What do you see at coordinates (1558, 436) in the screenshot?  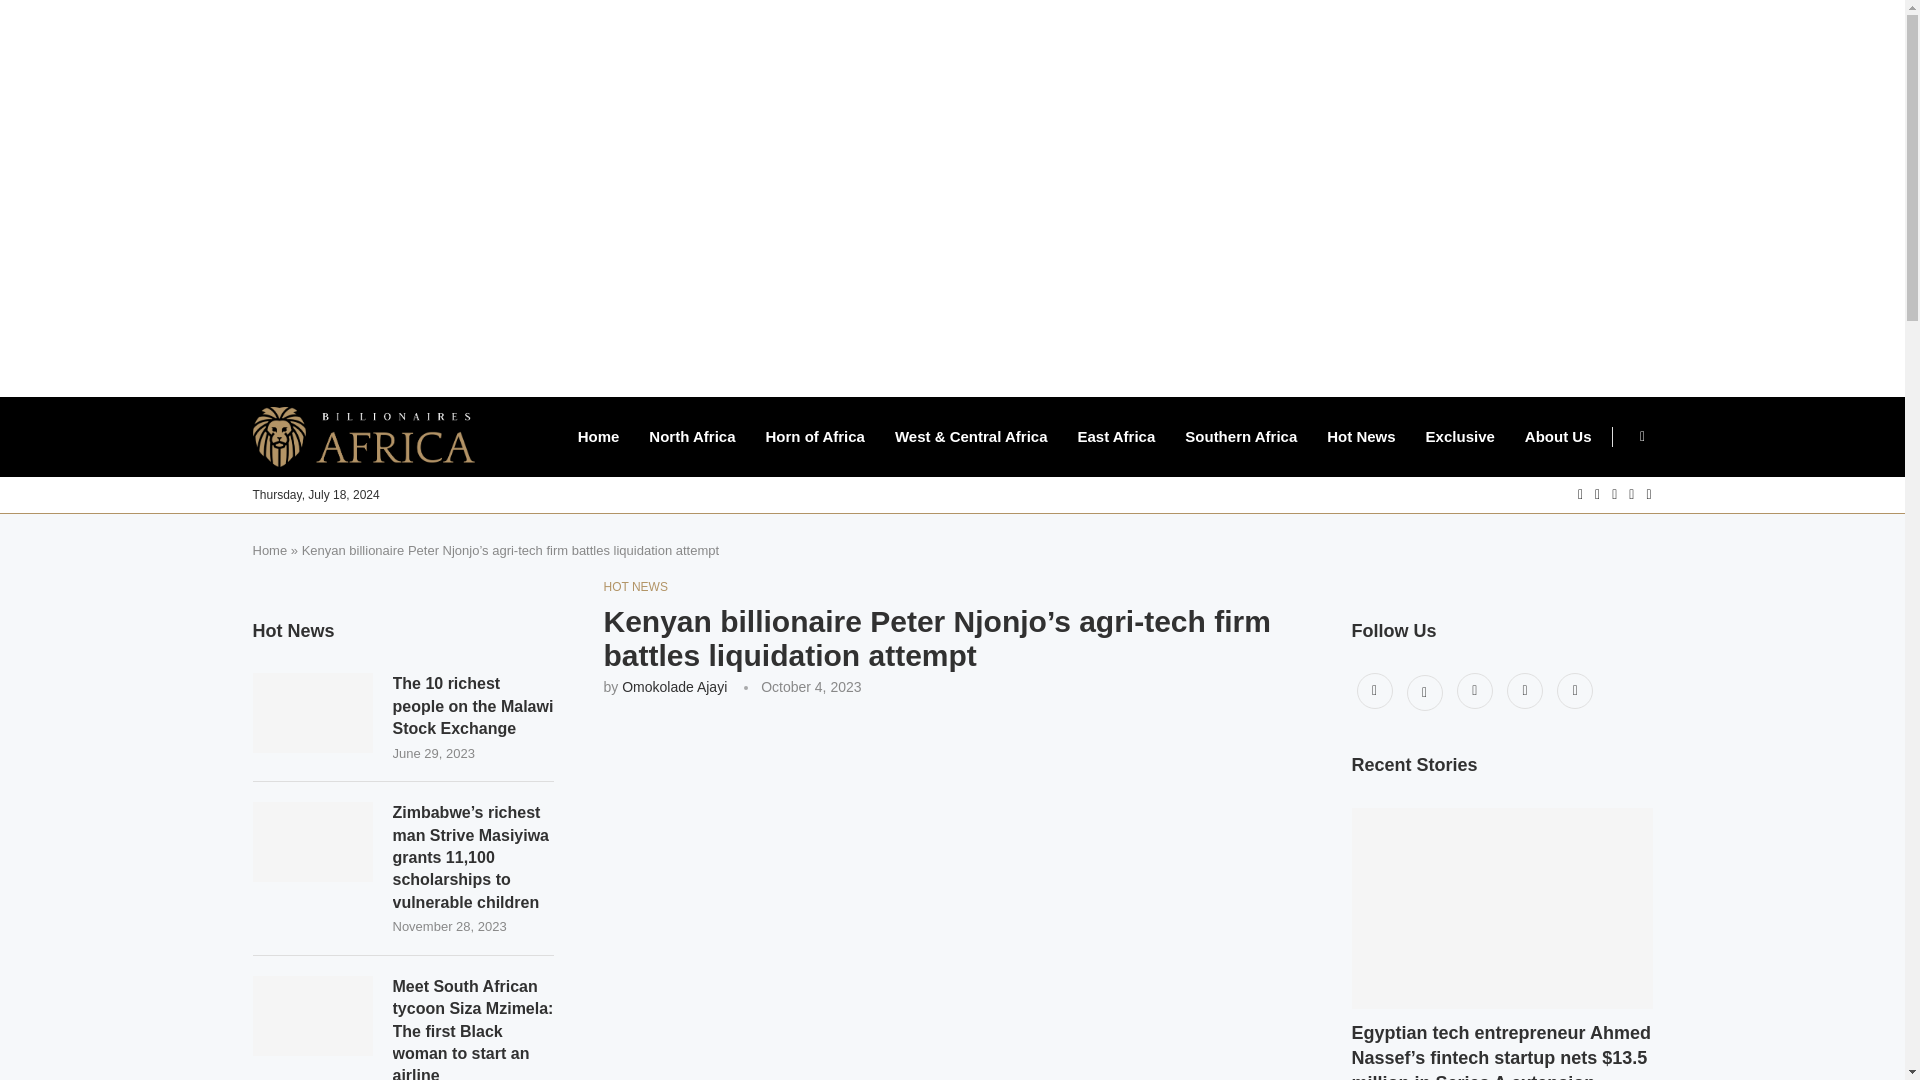 I see `About Us` at bounding box center [1558, 436].